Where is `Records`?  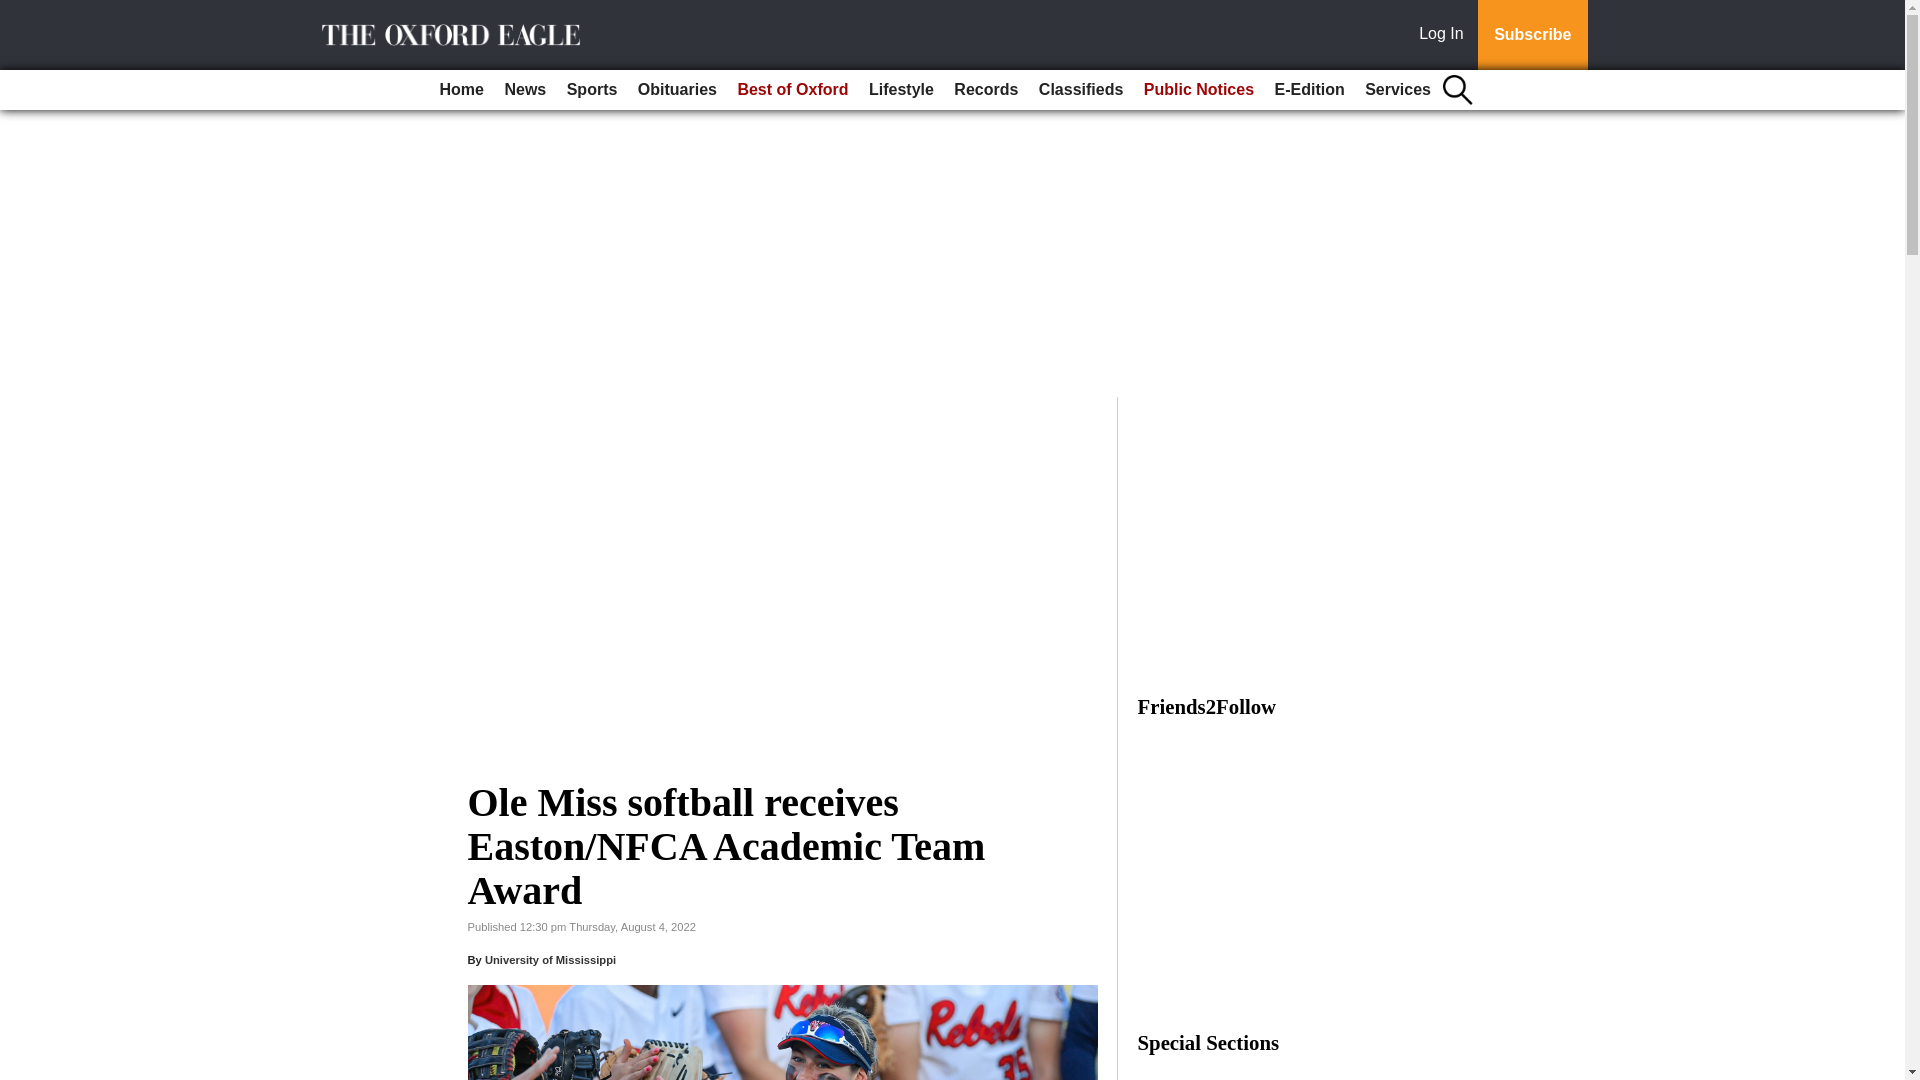
Records is located at coordinates (986, 90).